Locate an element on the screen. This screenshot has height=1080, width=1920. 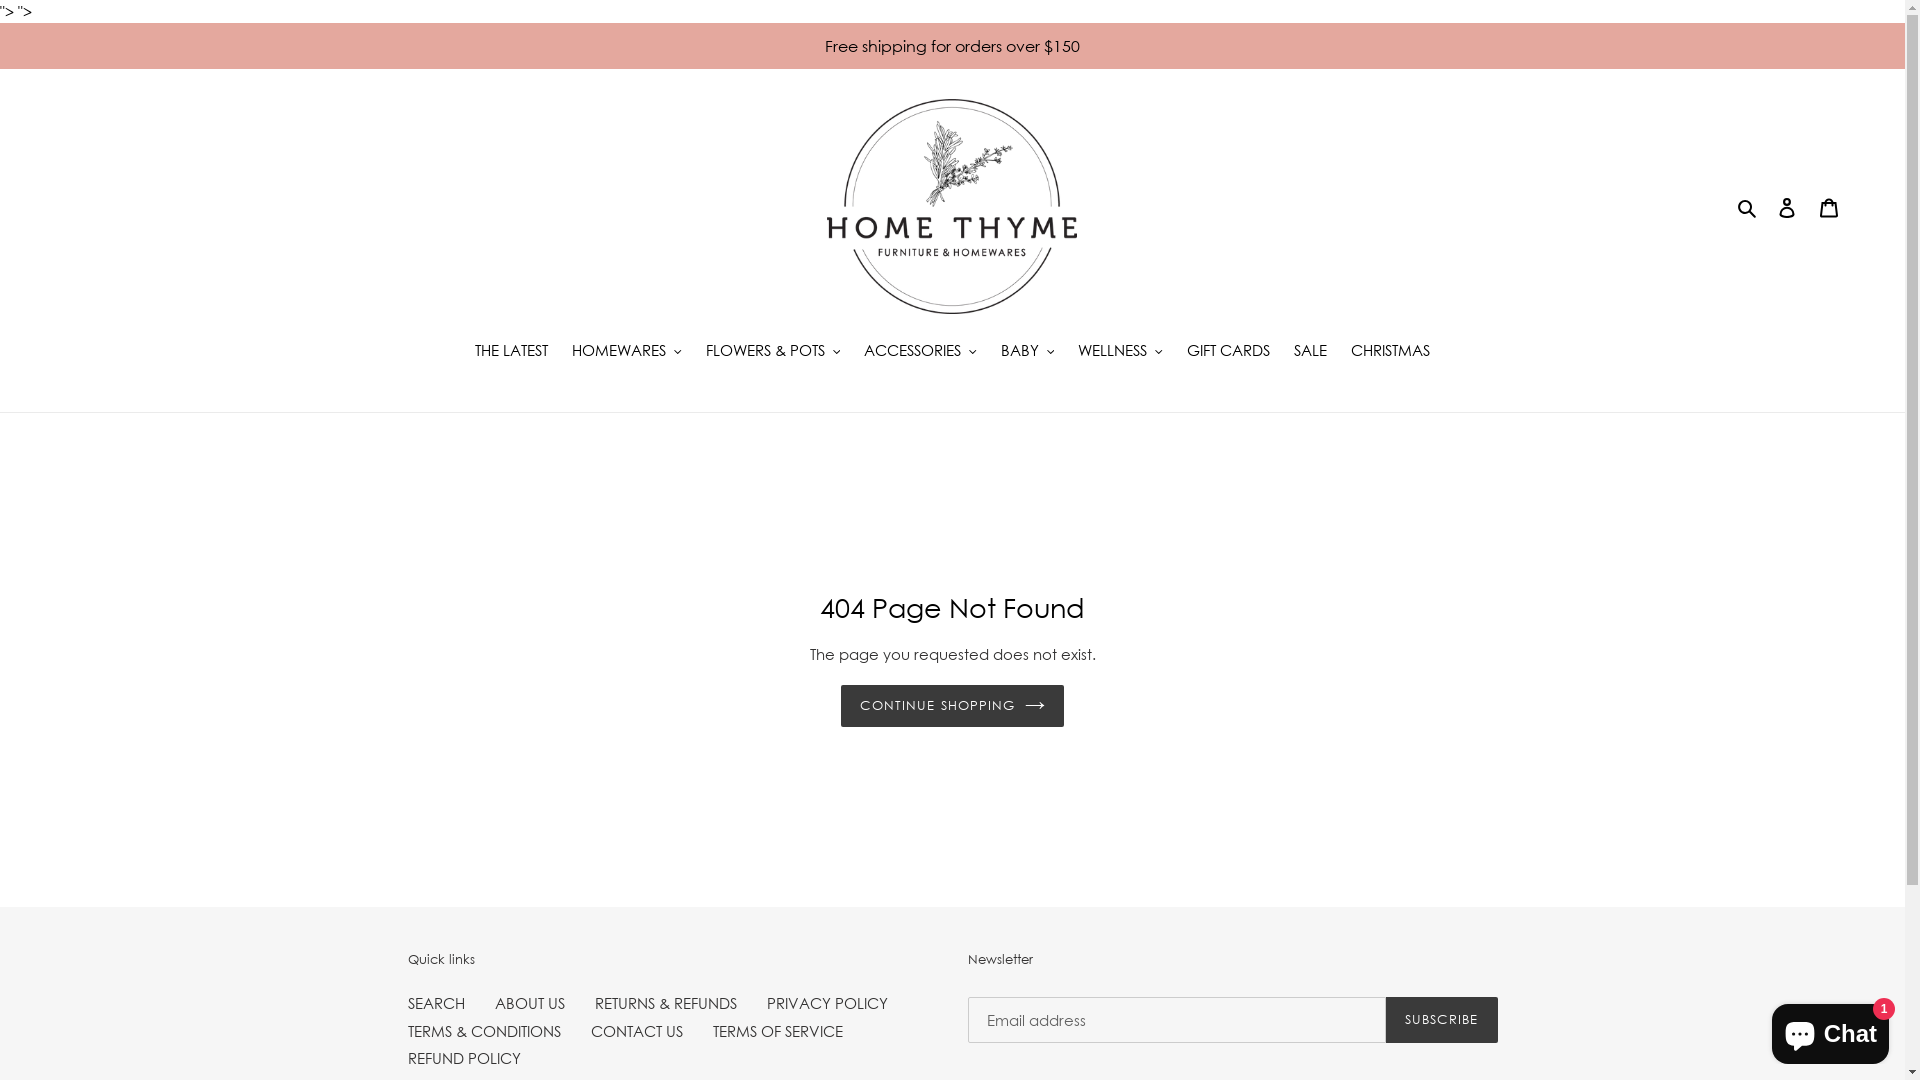
CONTINUE SHOPPING is located at coordinates (952, 705).